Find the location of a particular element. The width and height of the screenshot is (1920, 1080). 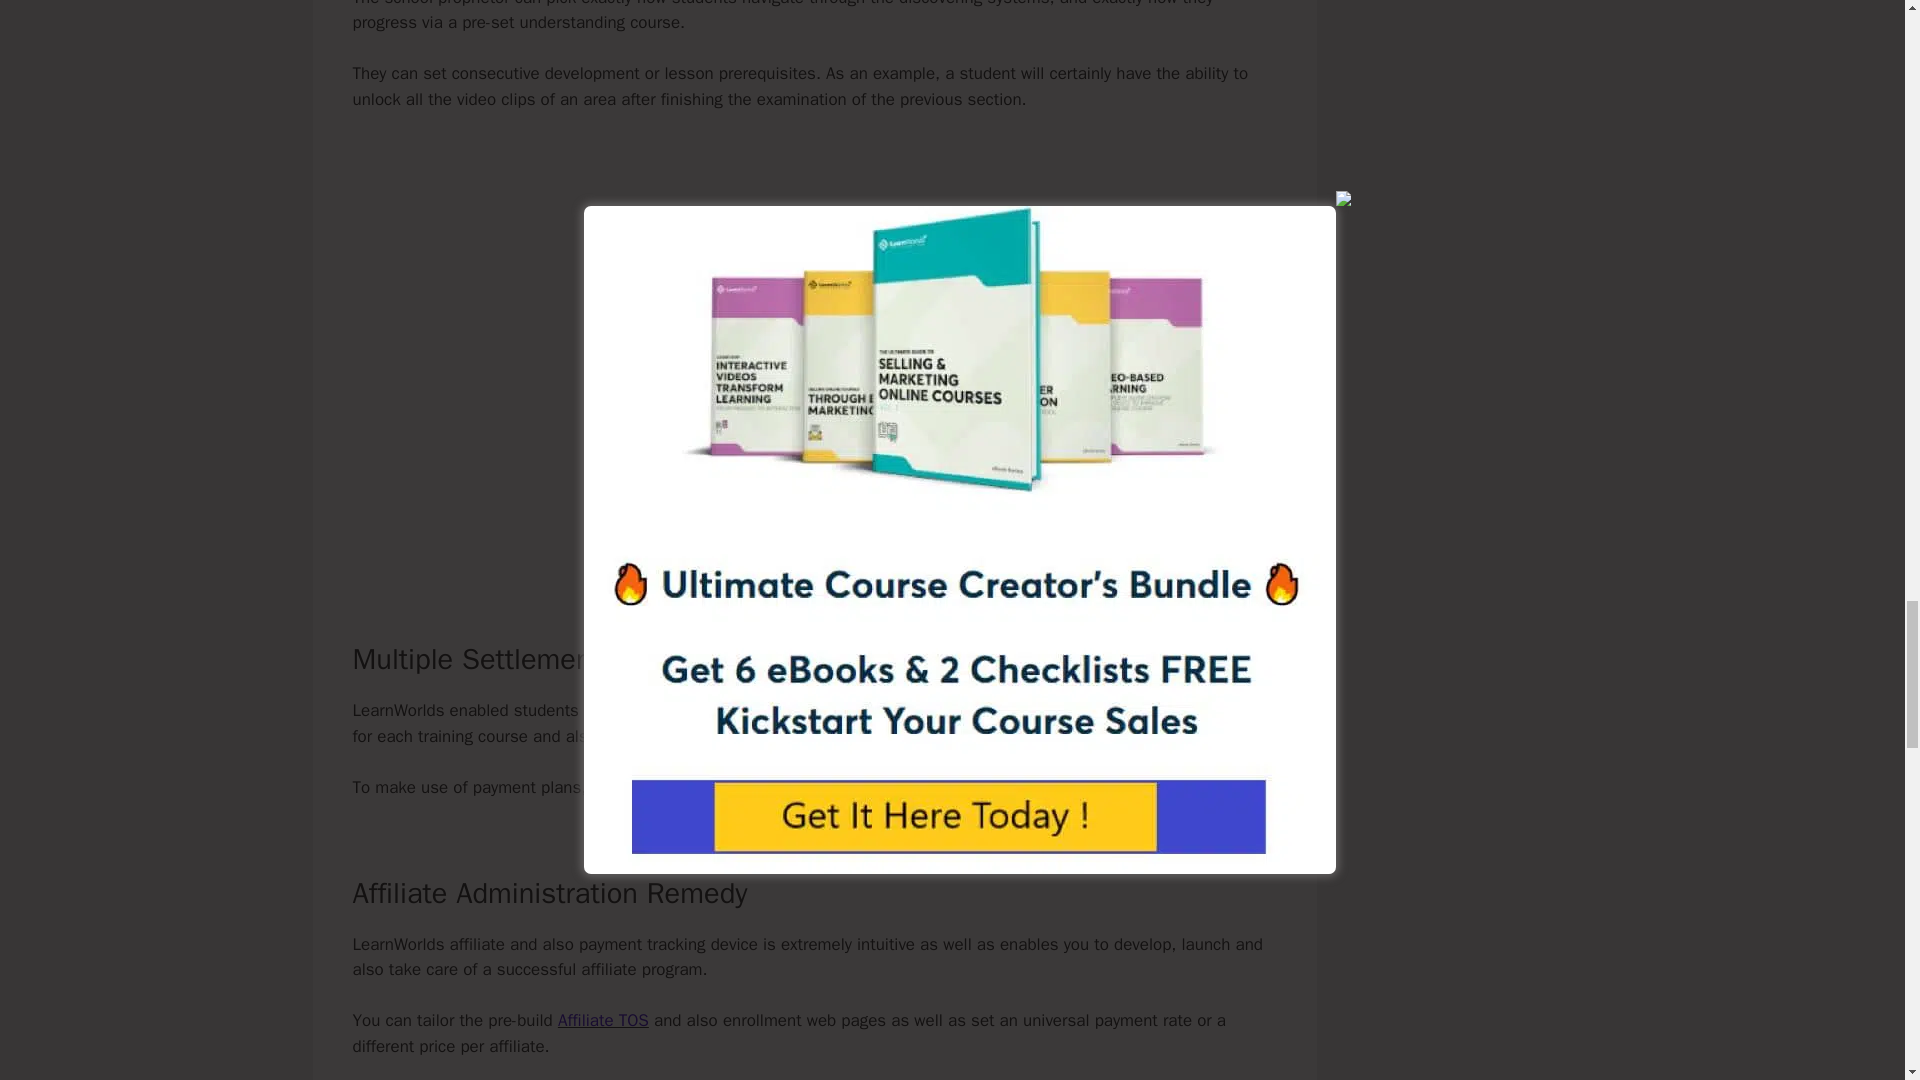

Stripe is located at coordinates (914, 787).